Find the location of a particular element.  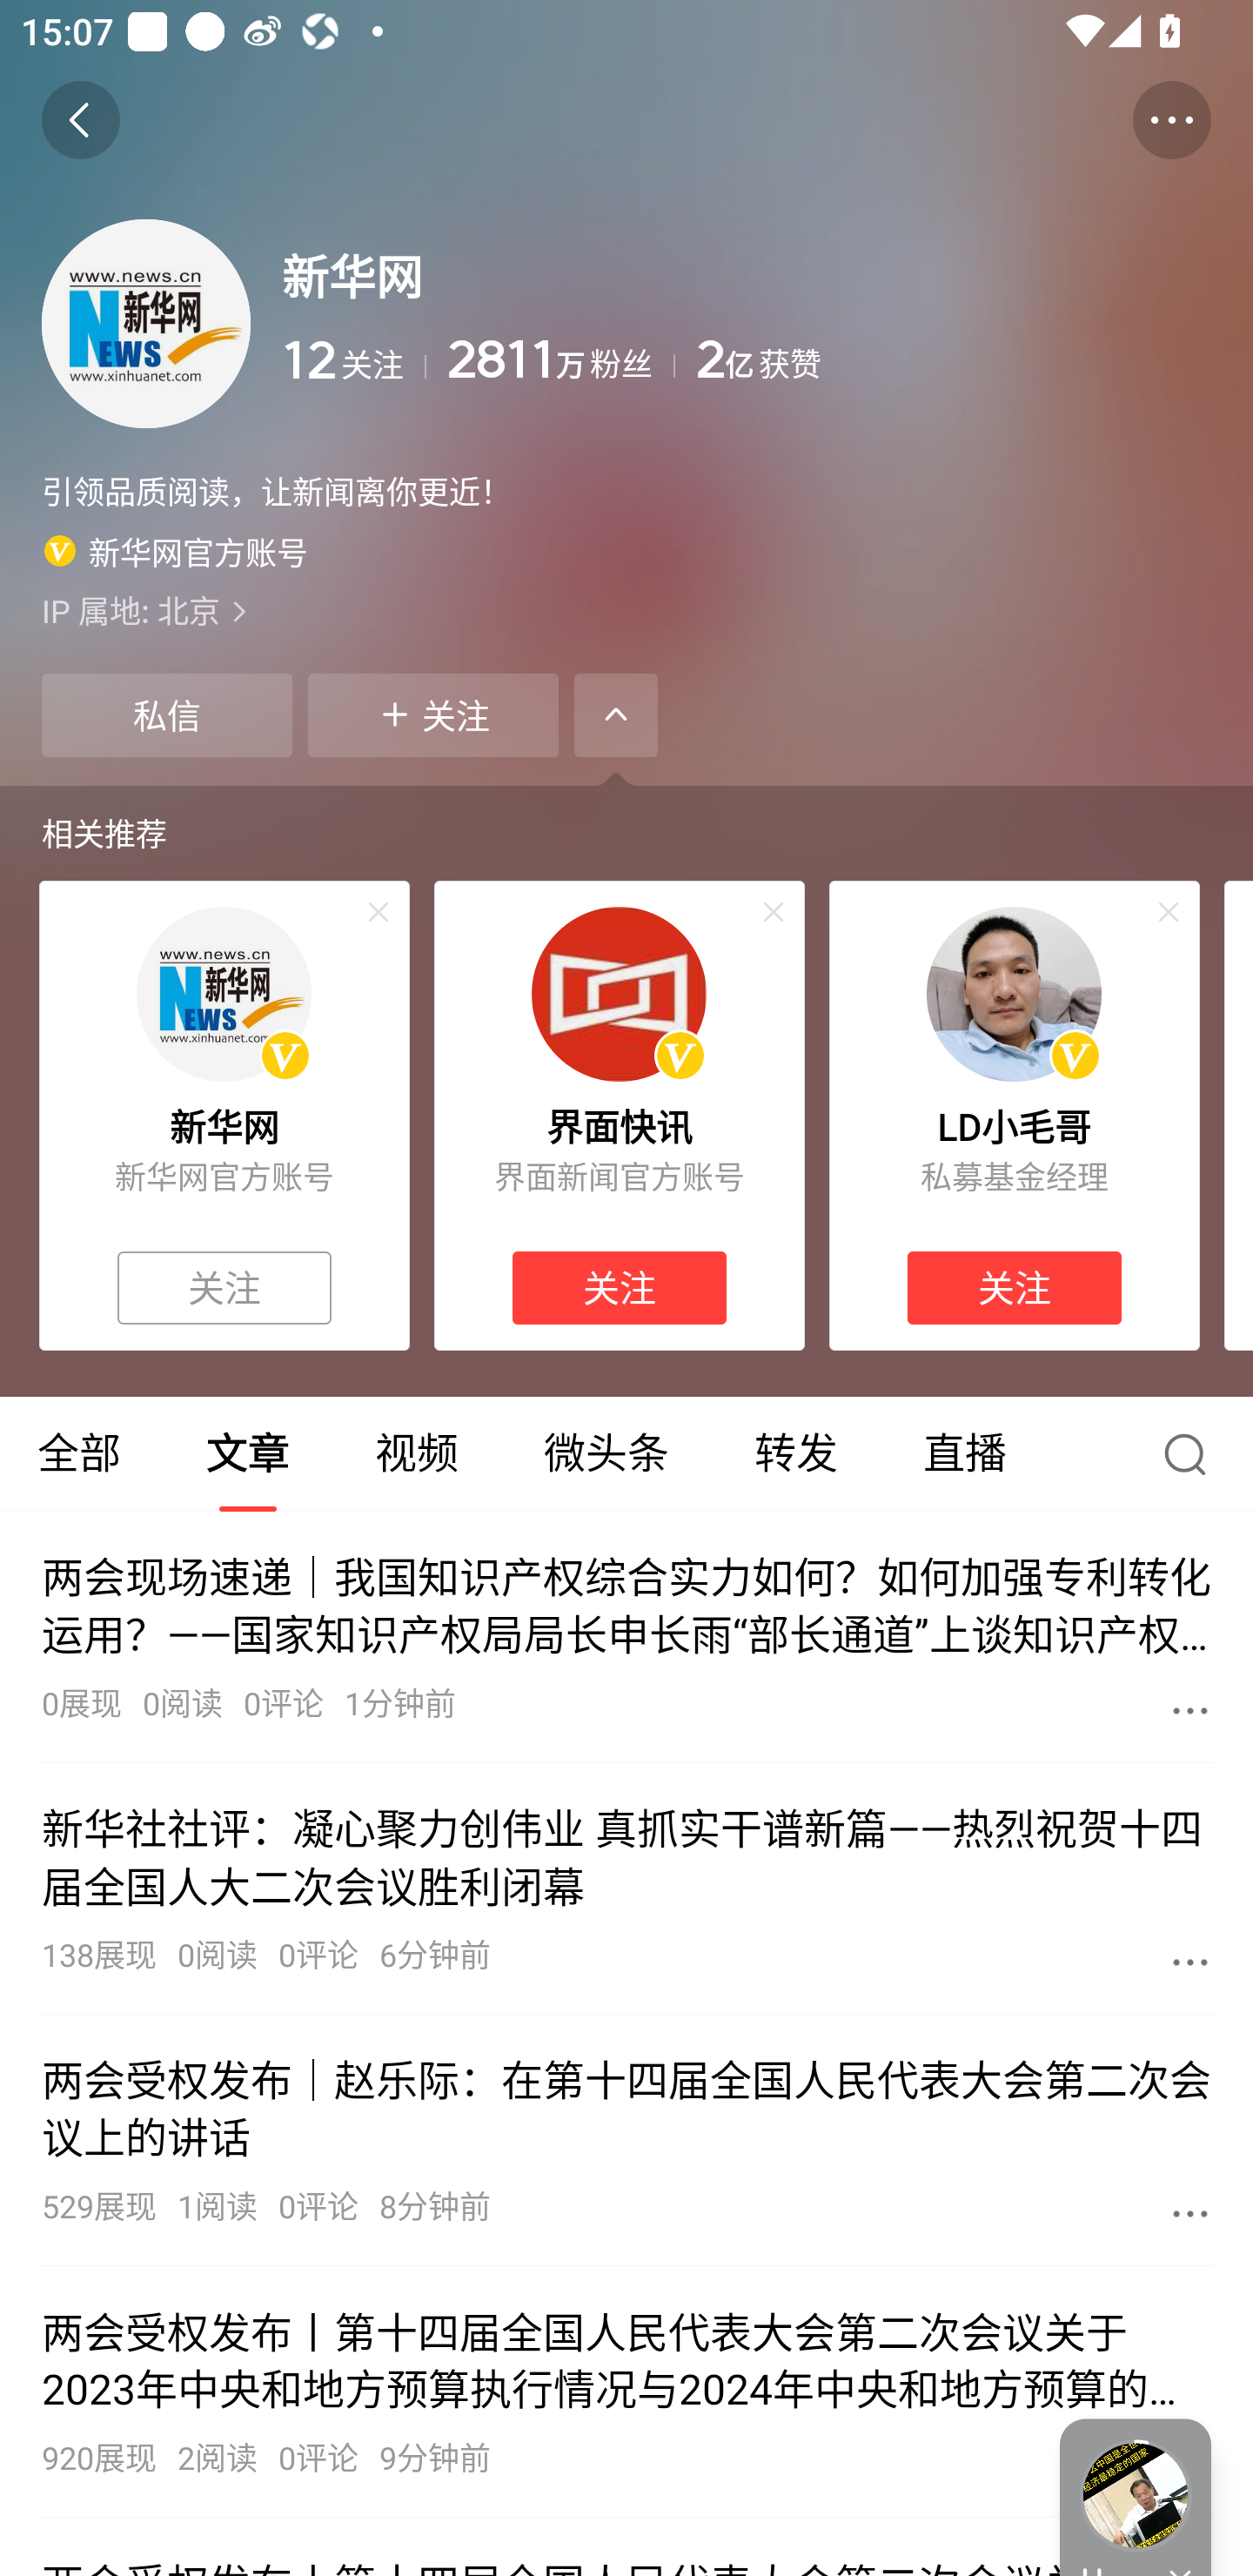

界面快讯头像 界面快讯 界面新闻官方账号 关注 关注 不感兴趣 is located at coordinates (620, 1116).